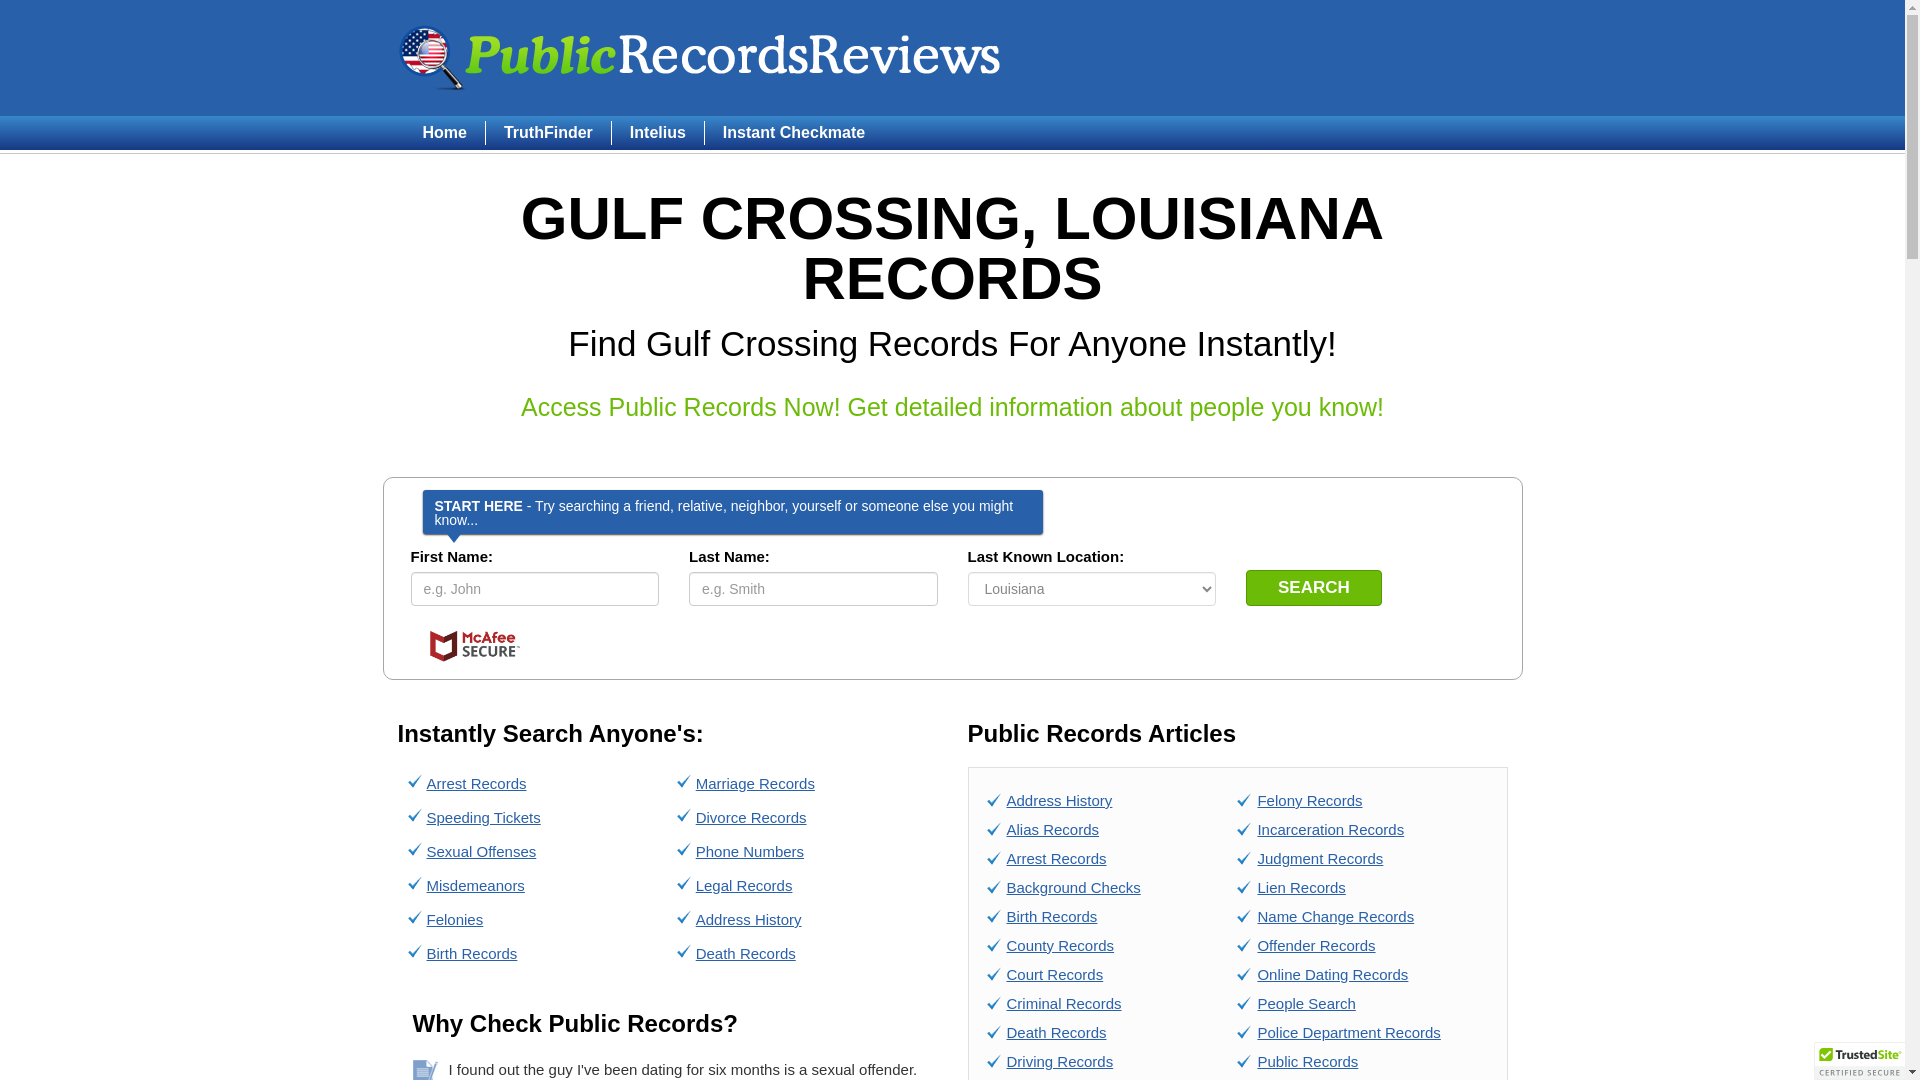 The width and height of the screenshot is (1920, 1080). What do you see at coordinates (794, 132) in the screenshot?
I see `Instant Checkmate` at bounding box center [794, 132].